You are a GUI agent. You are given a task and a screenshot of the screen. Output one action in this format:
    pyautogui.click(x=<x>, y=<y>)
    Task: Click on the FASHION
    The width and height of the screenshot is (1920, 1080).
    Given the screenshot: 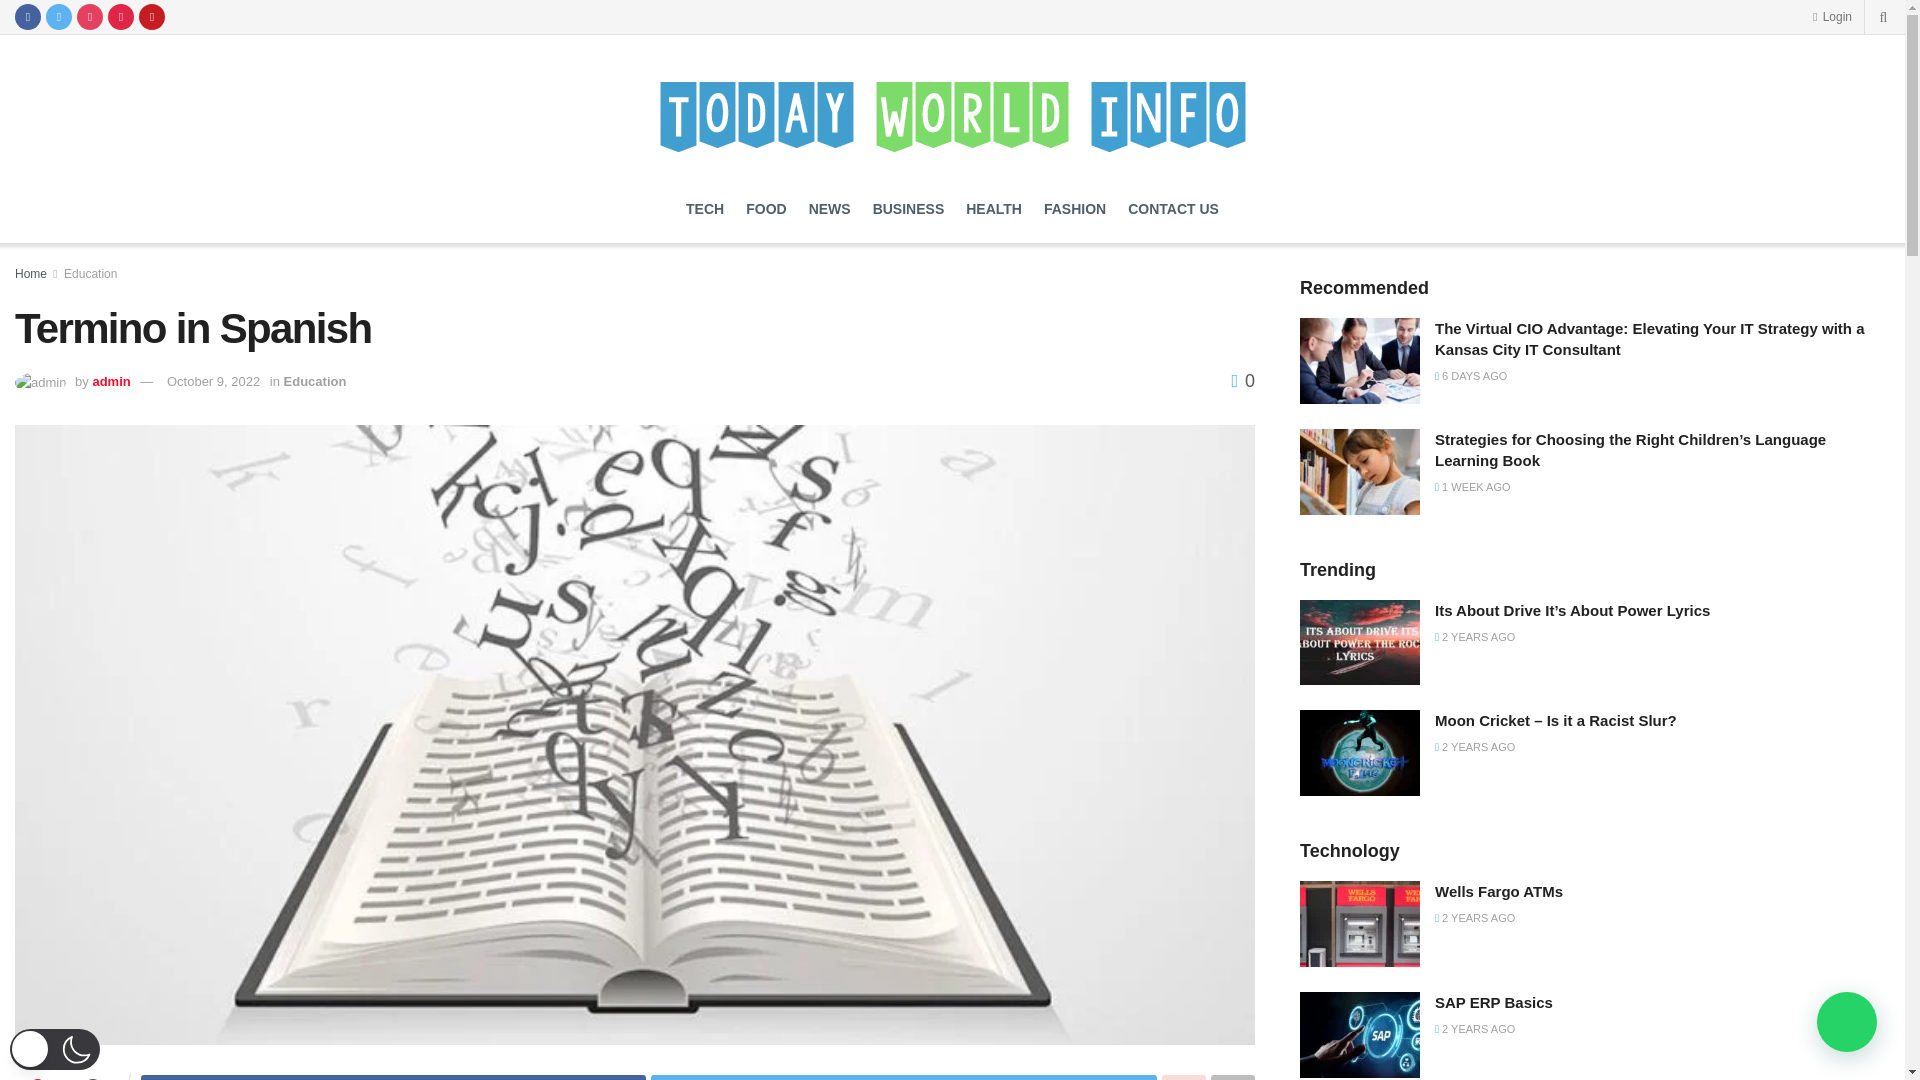 What is the action you would take?
    pyautogui.click(x=1074, y=208)
    